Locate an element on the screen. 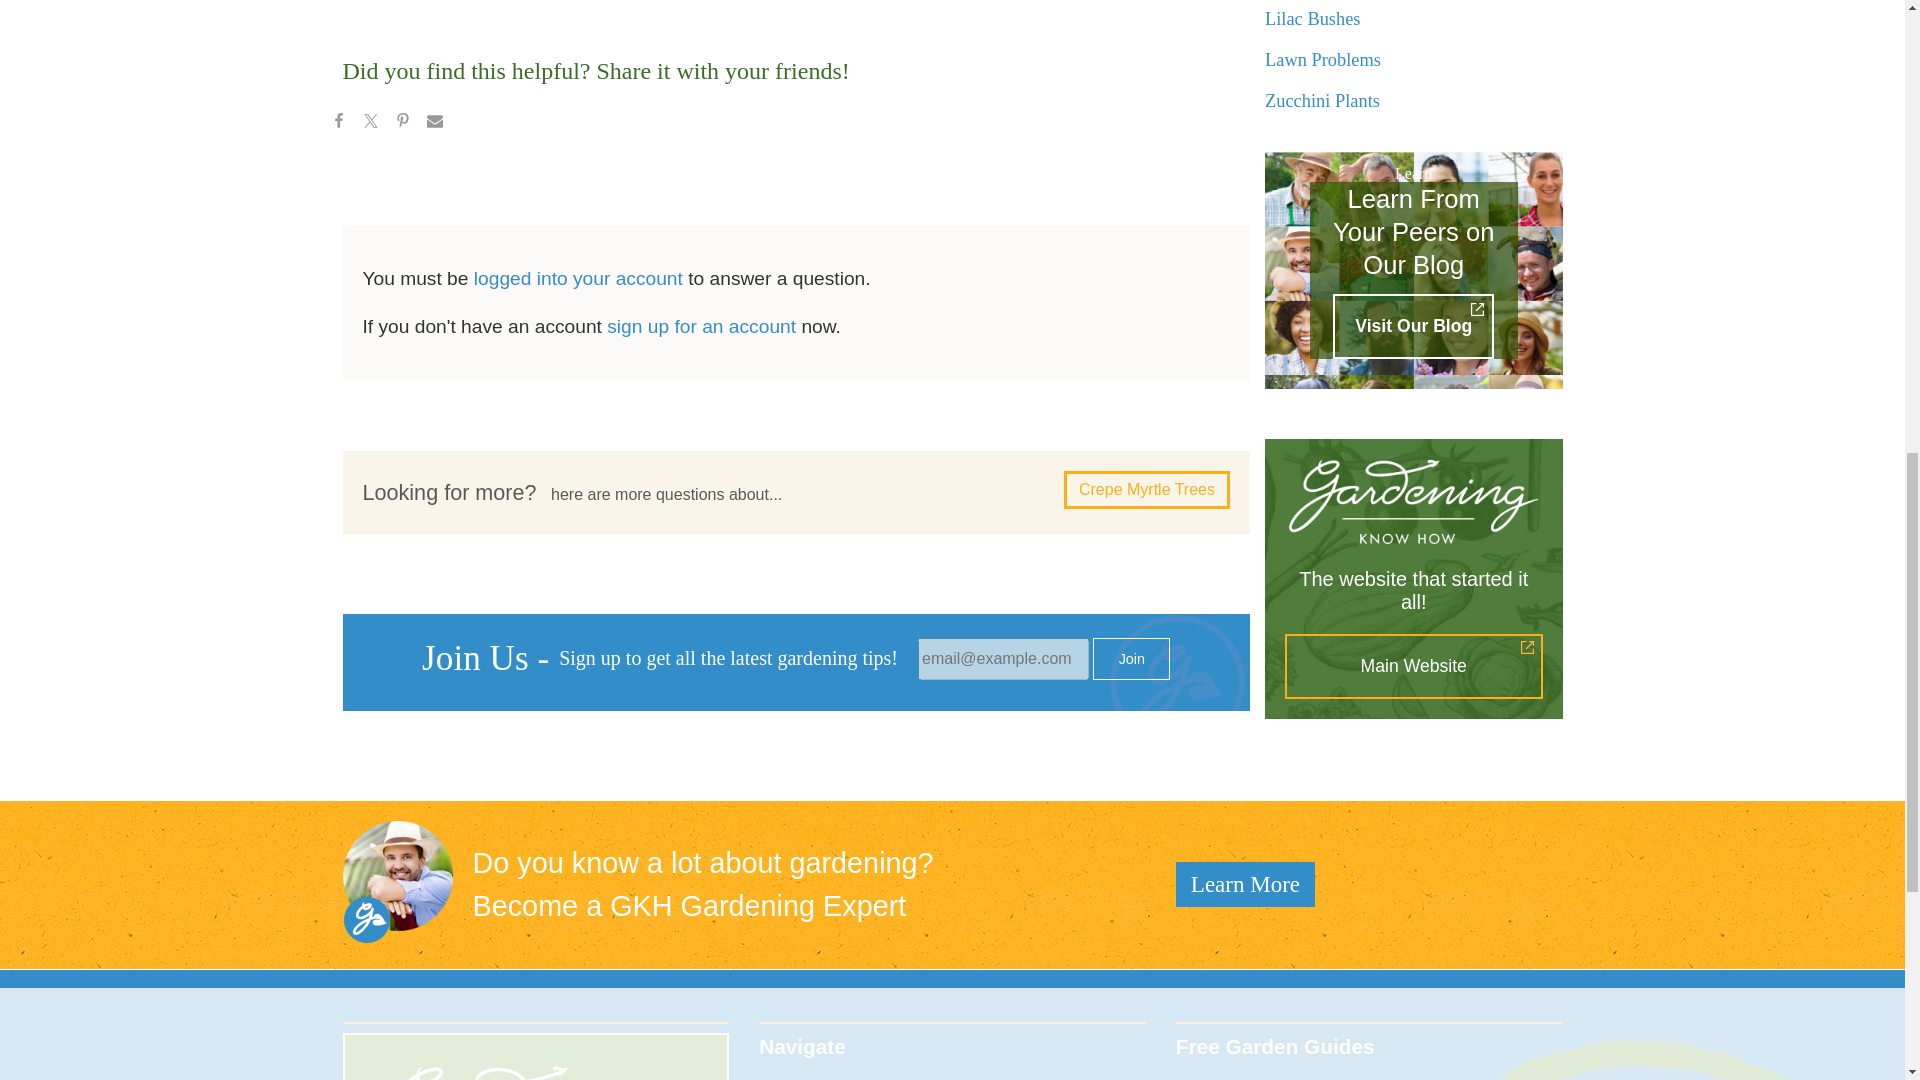 This screenshot has width=1920, height=1080. sign up for an account is located at coordinates (701, 326).